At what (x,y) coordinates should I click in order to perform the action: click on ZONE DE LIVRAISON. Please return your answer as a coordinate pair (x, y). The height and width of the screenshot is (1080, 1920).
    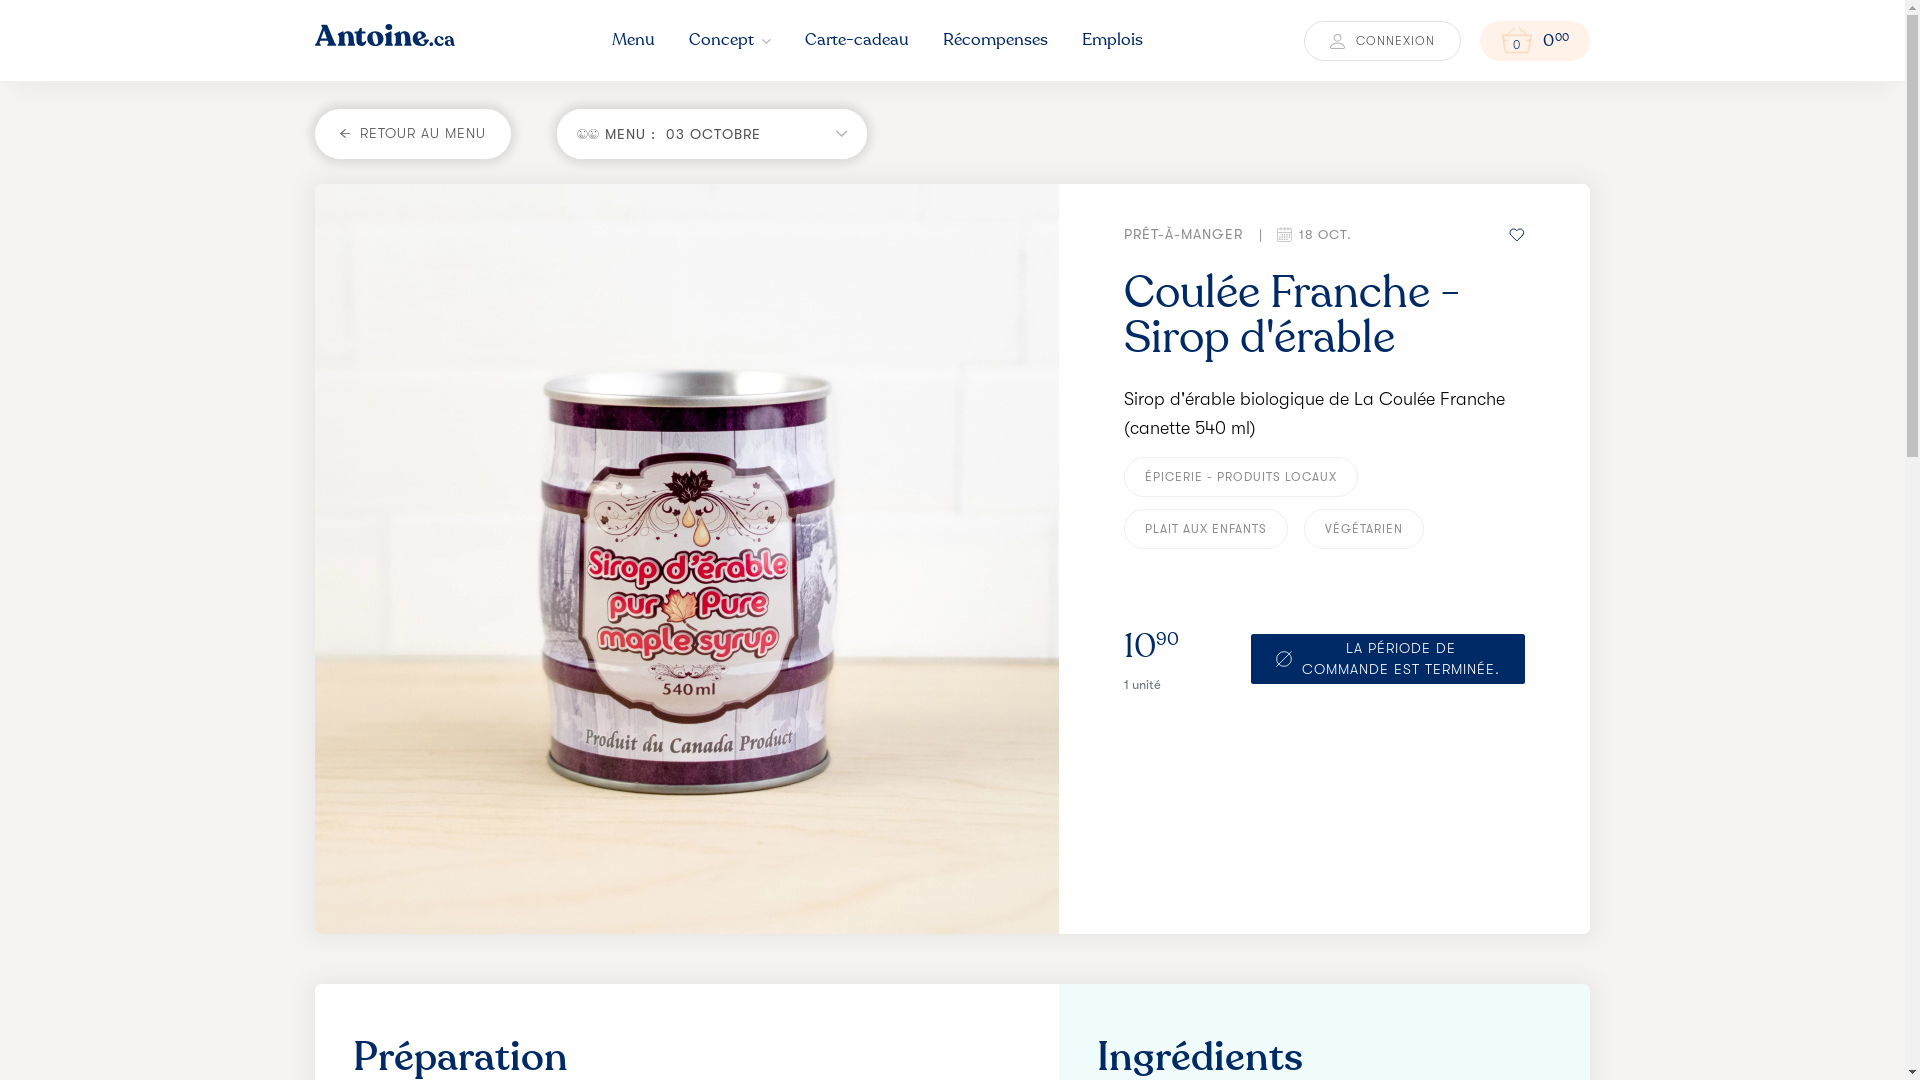
    Looking at the image, I should click on (596, 873).